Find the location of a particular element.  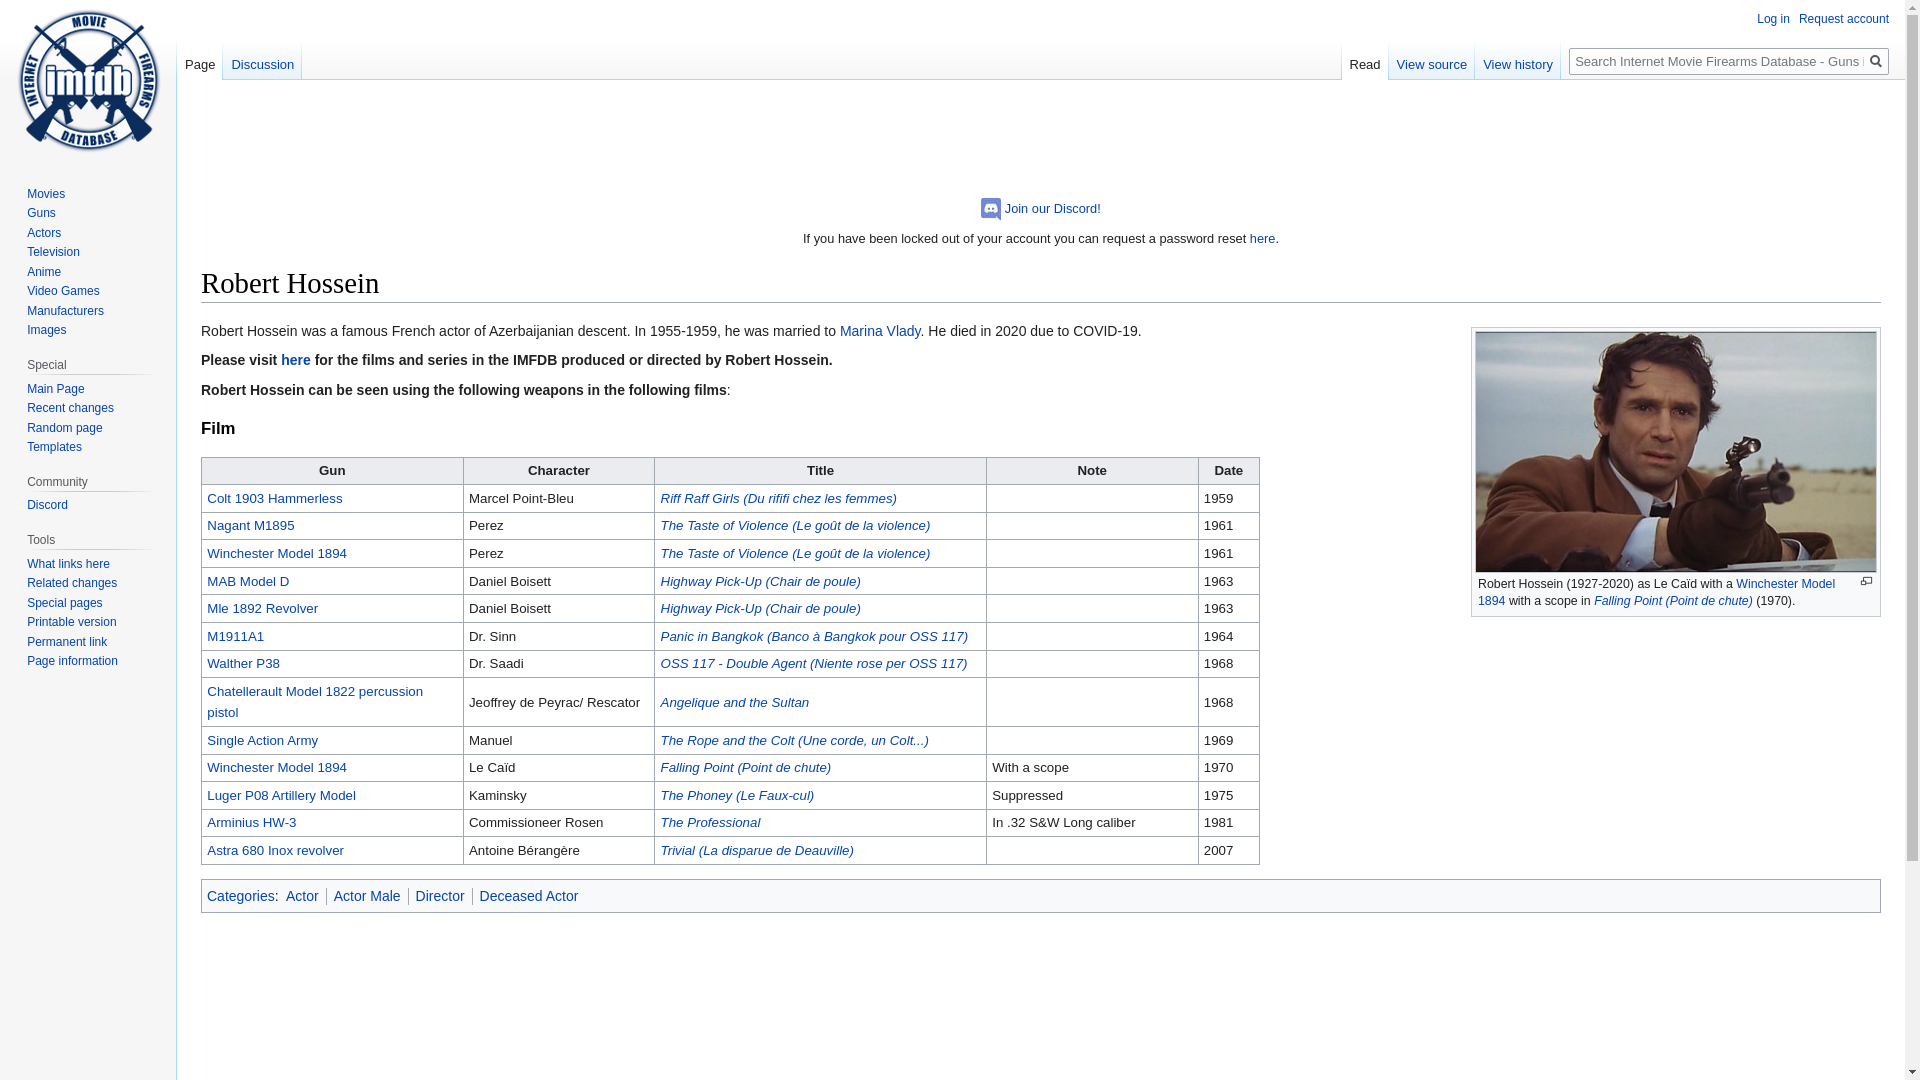

Search is located at coordinates (1876, 61).